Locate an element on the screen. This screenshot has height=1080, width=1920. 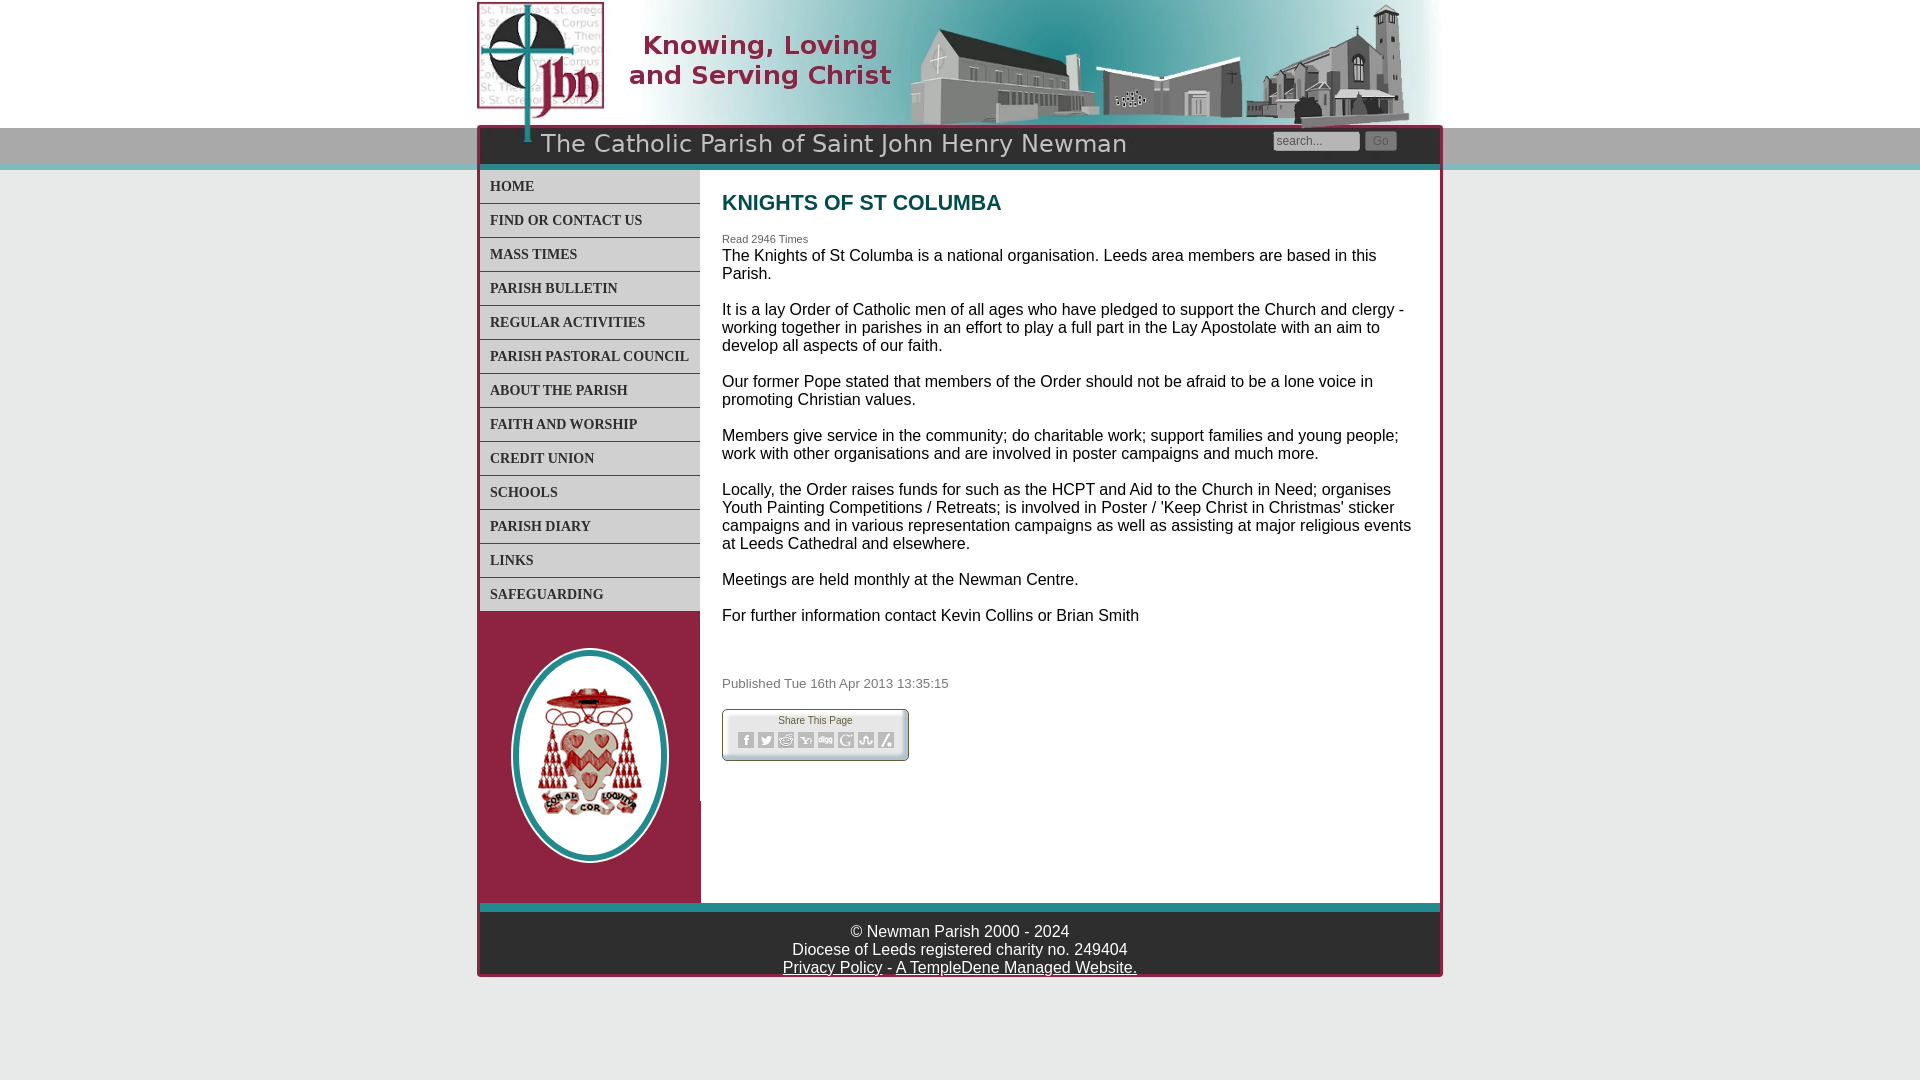
Go is located at coordinates (1381, 140).